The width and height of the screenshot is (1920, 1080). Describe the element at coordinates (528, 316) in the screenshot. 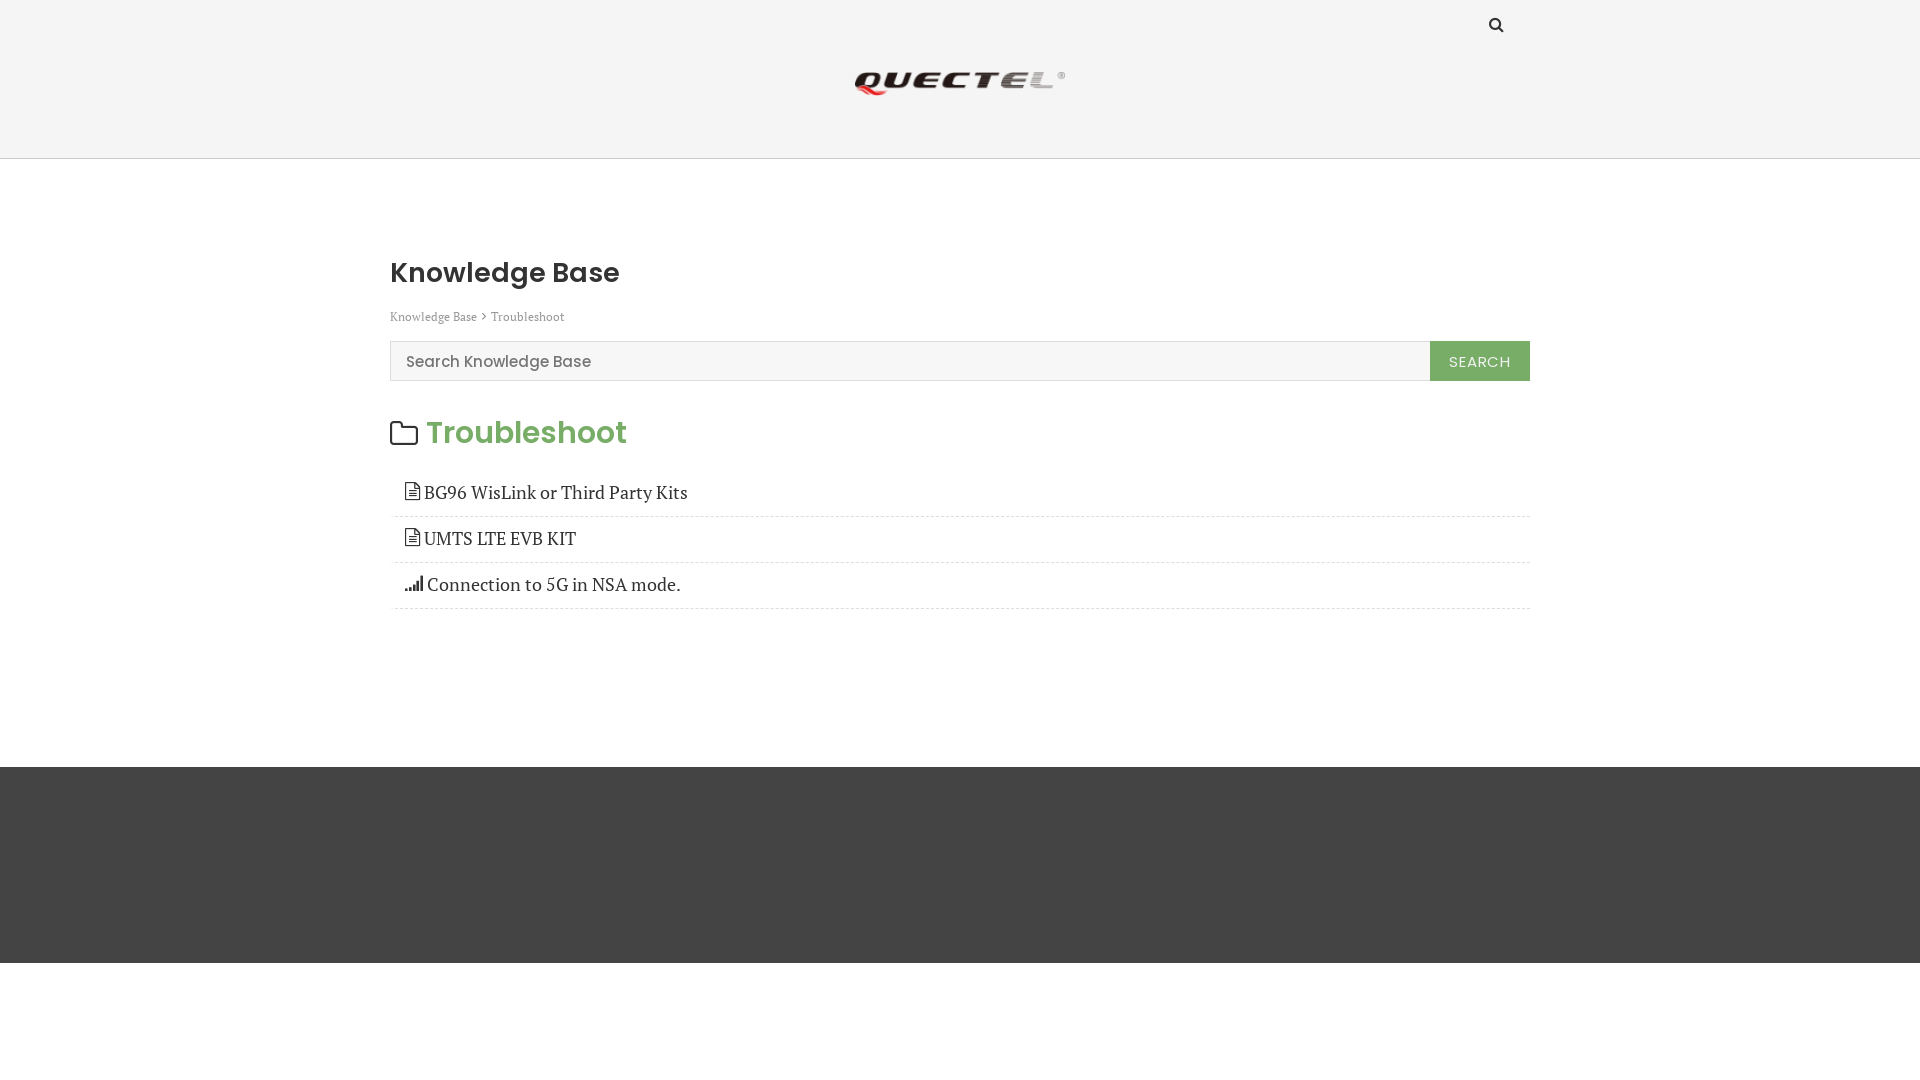

I see `Troubleshoot` at that location.